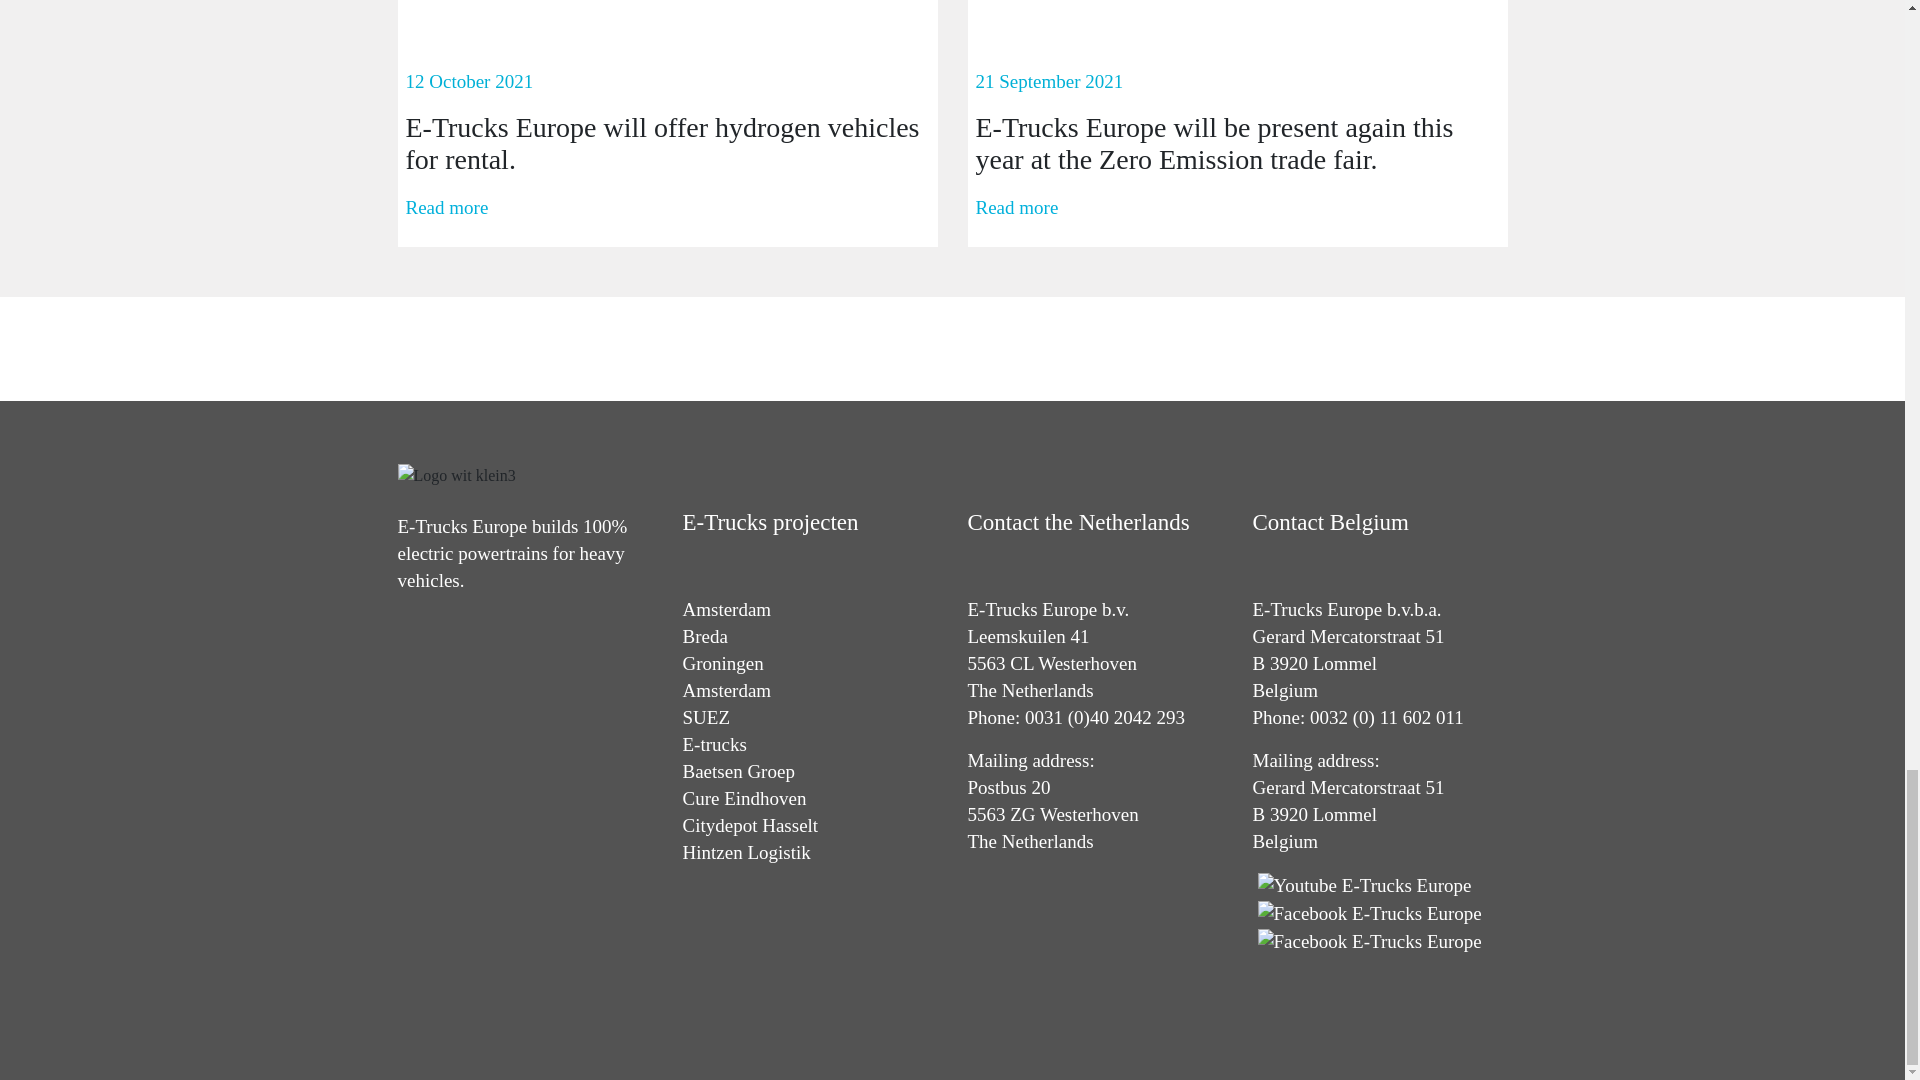 This screenshot has width=1920, height=1080. What do you see at coordinates (704, 636) in the screenshot?
I see `Breda` at bounding box center [704, 636].